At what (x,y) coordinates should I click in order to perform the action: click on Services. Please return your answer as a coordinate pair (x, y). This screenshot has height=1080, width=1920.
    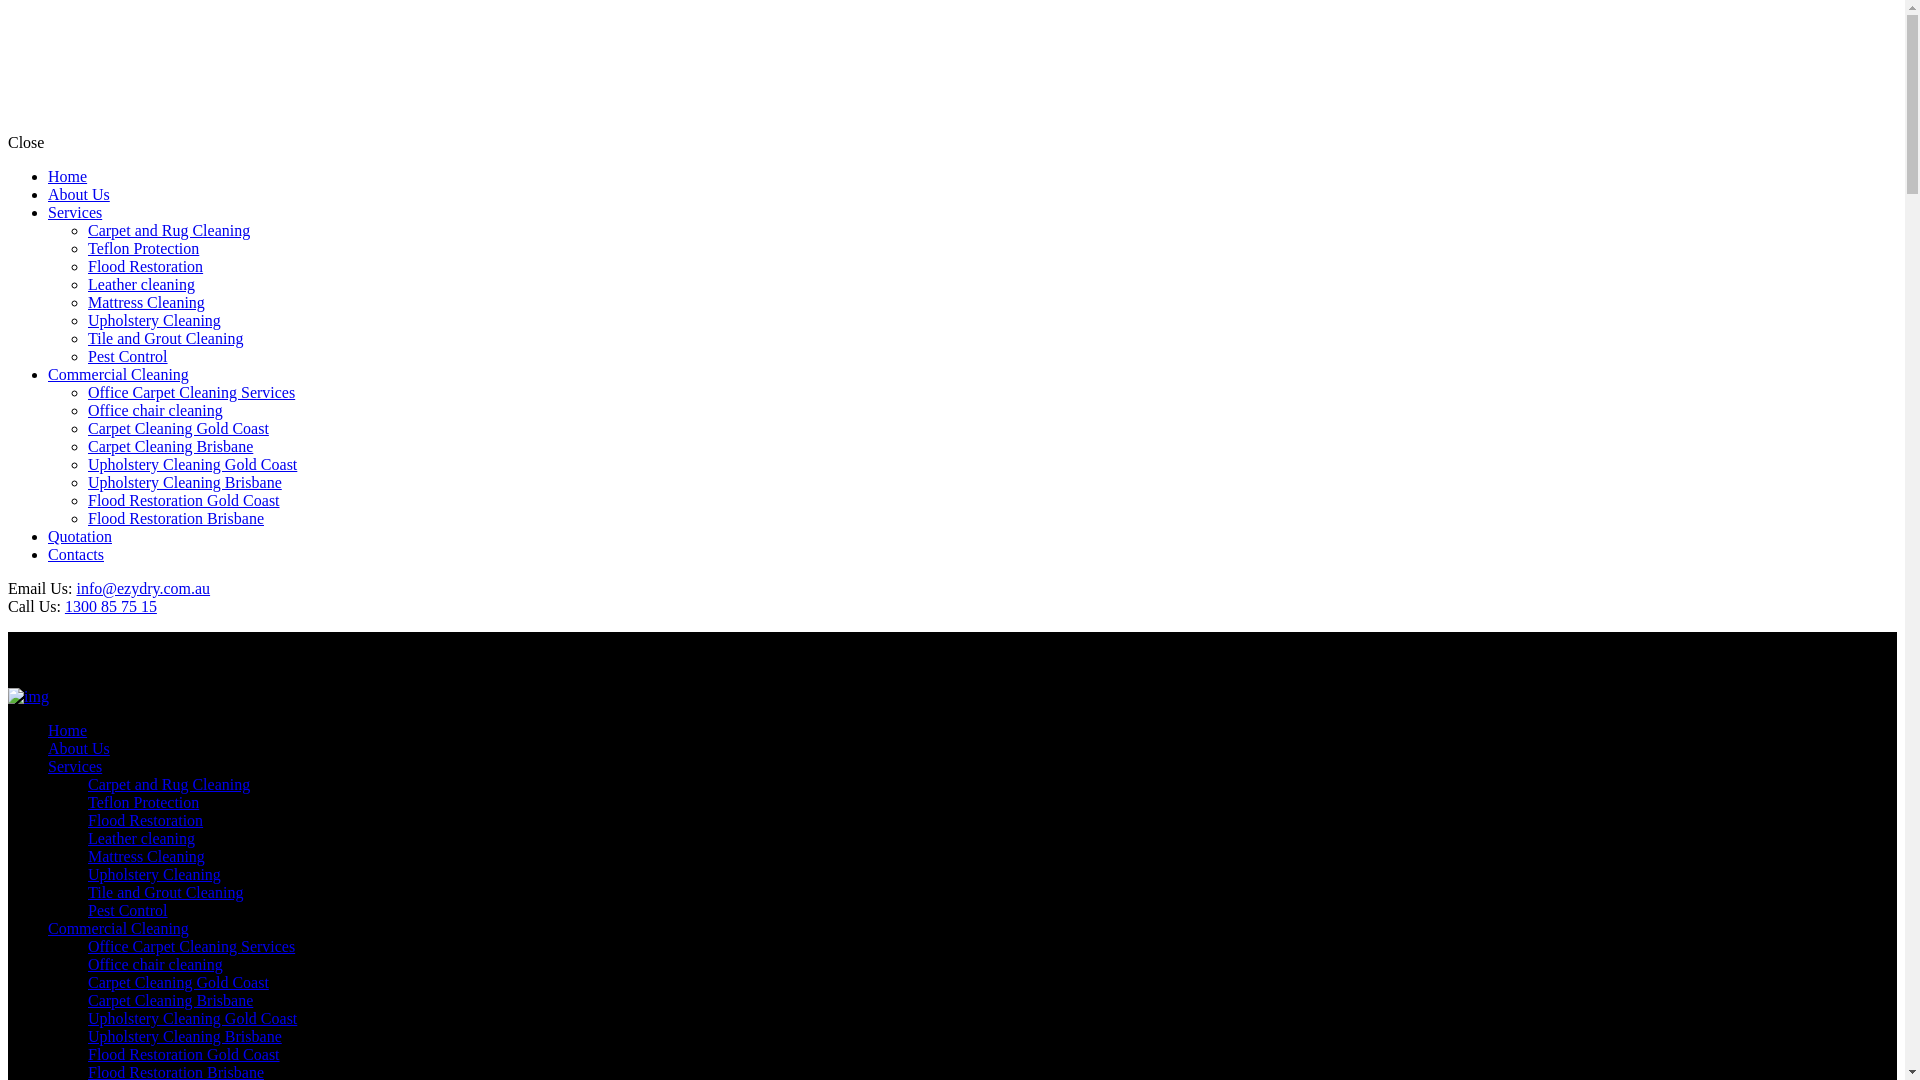
    Looking at the image, I should click on (75, 766).